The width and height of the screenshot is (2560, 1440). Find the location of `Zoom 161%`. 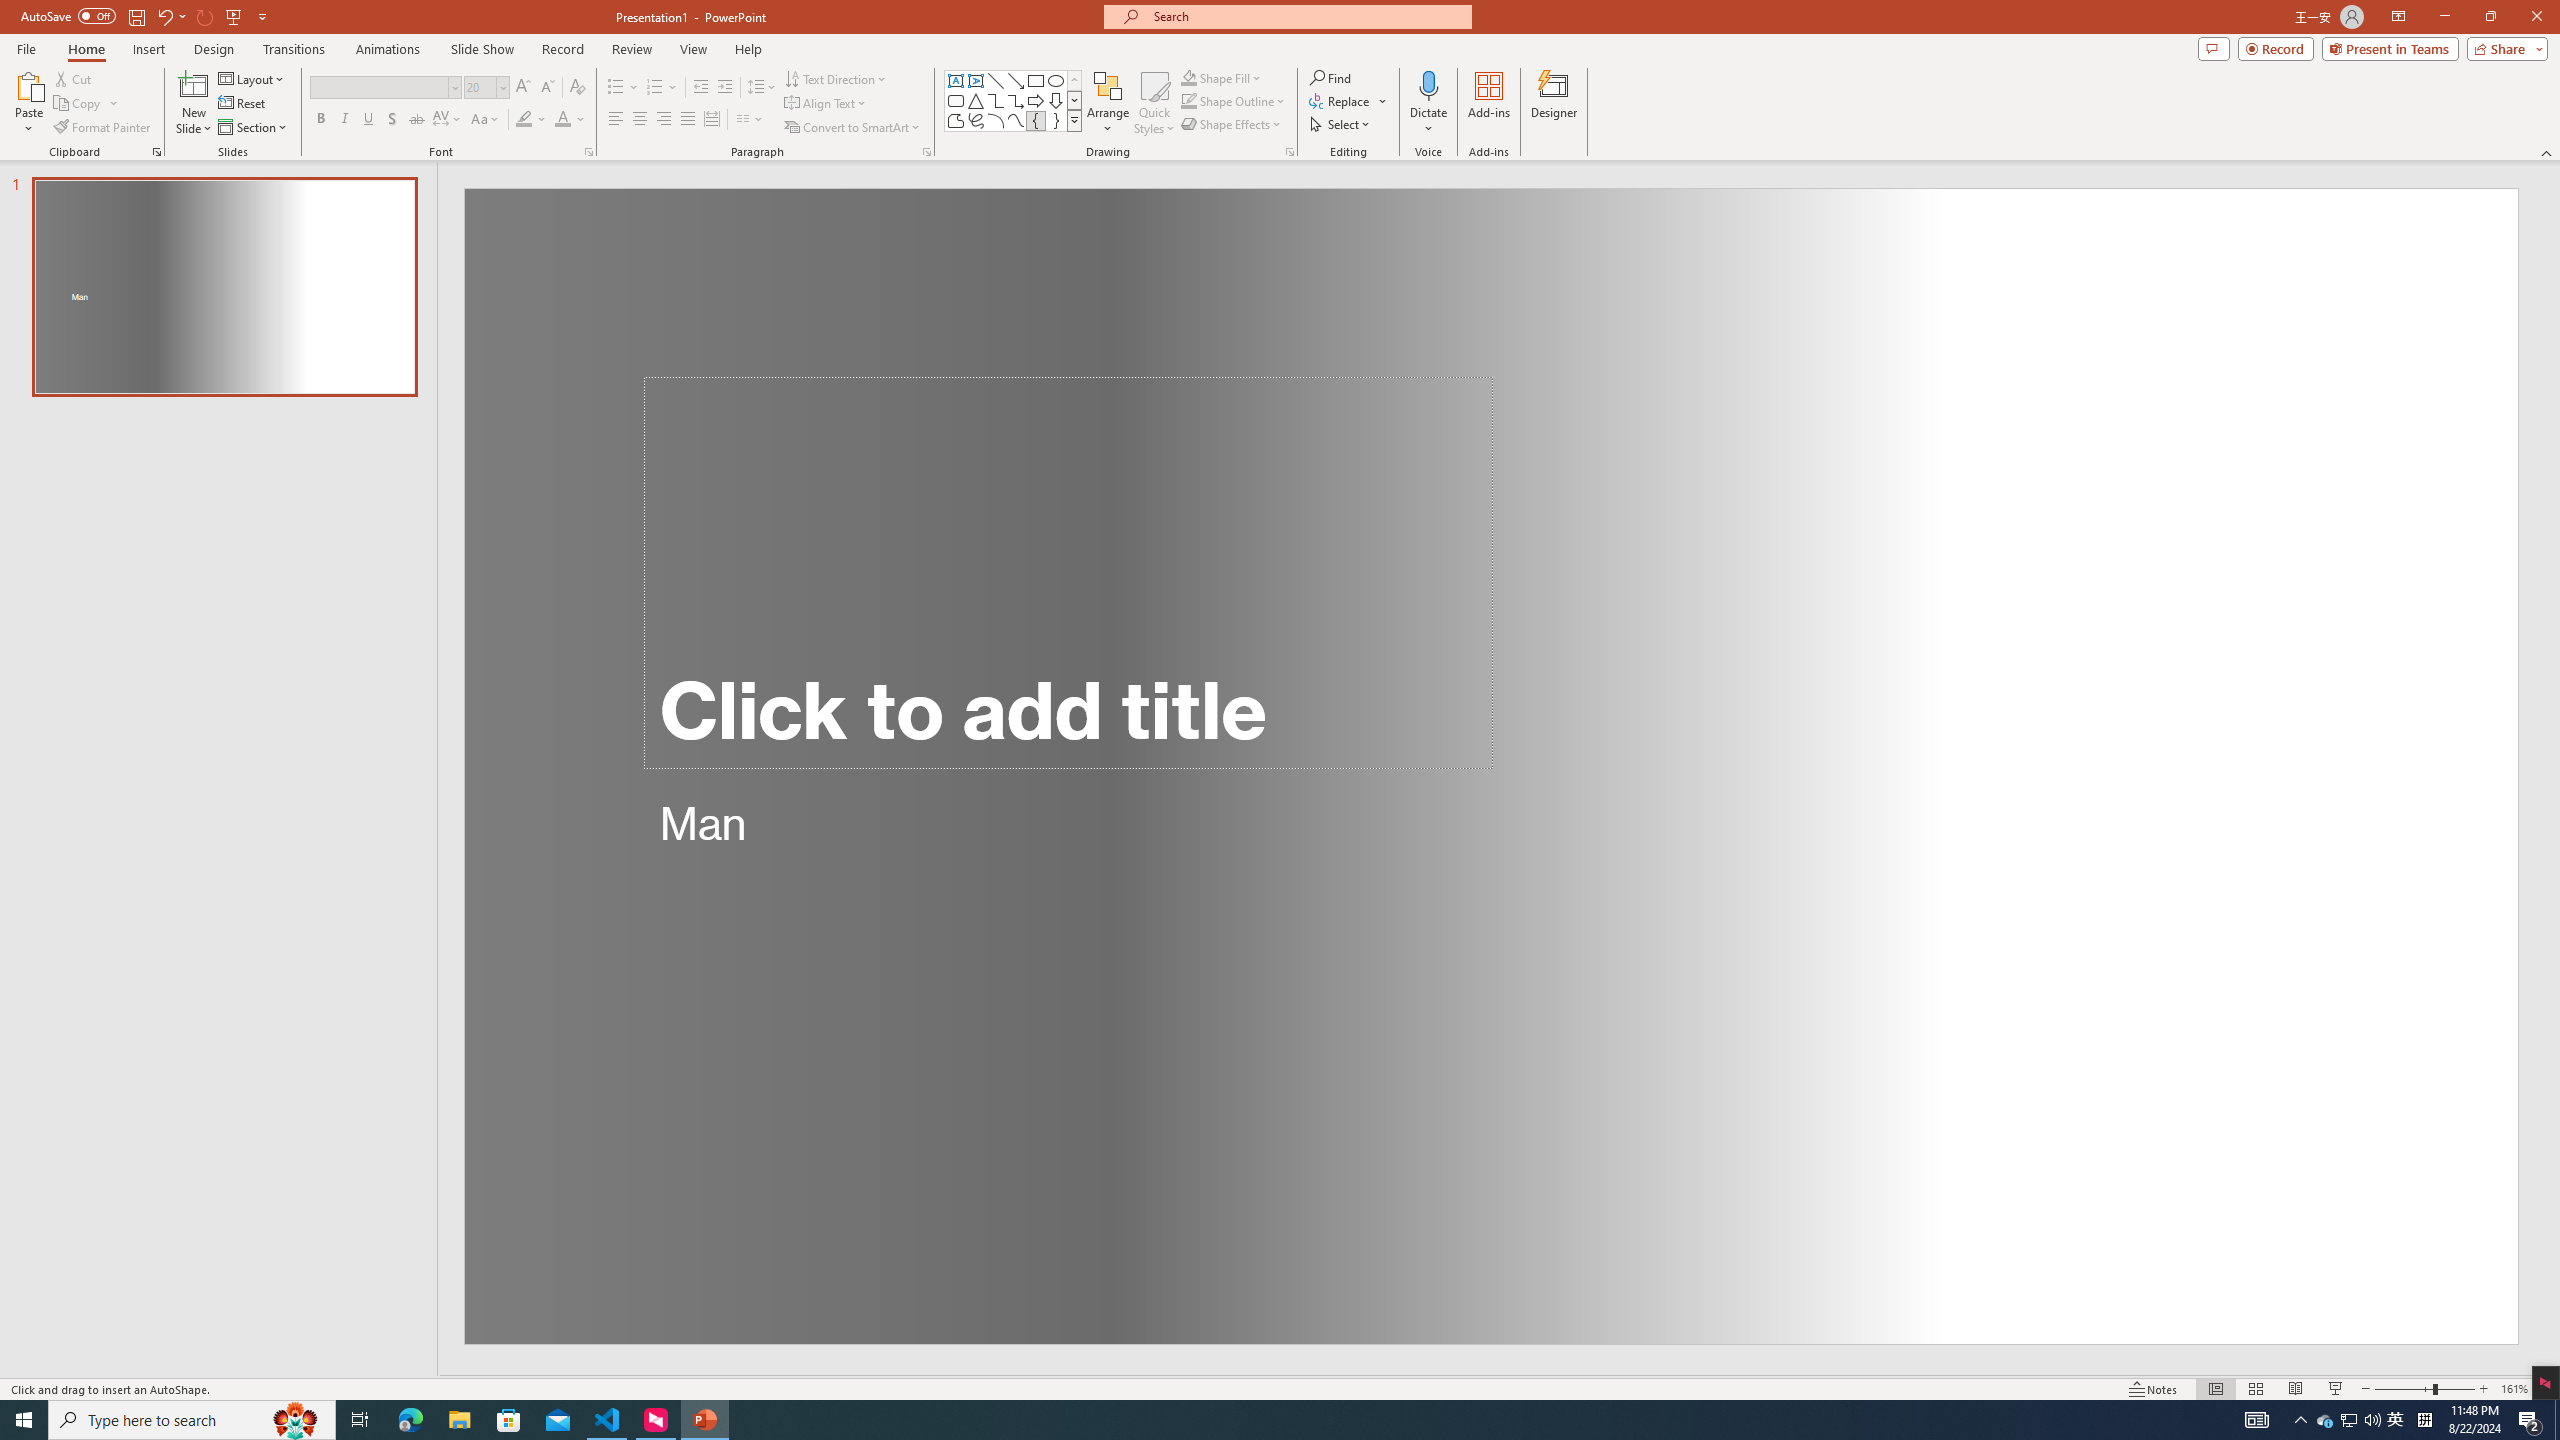

Zoom 161% is located at coordinates (2514, 1389).